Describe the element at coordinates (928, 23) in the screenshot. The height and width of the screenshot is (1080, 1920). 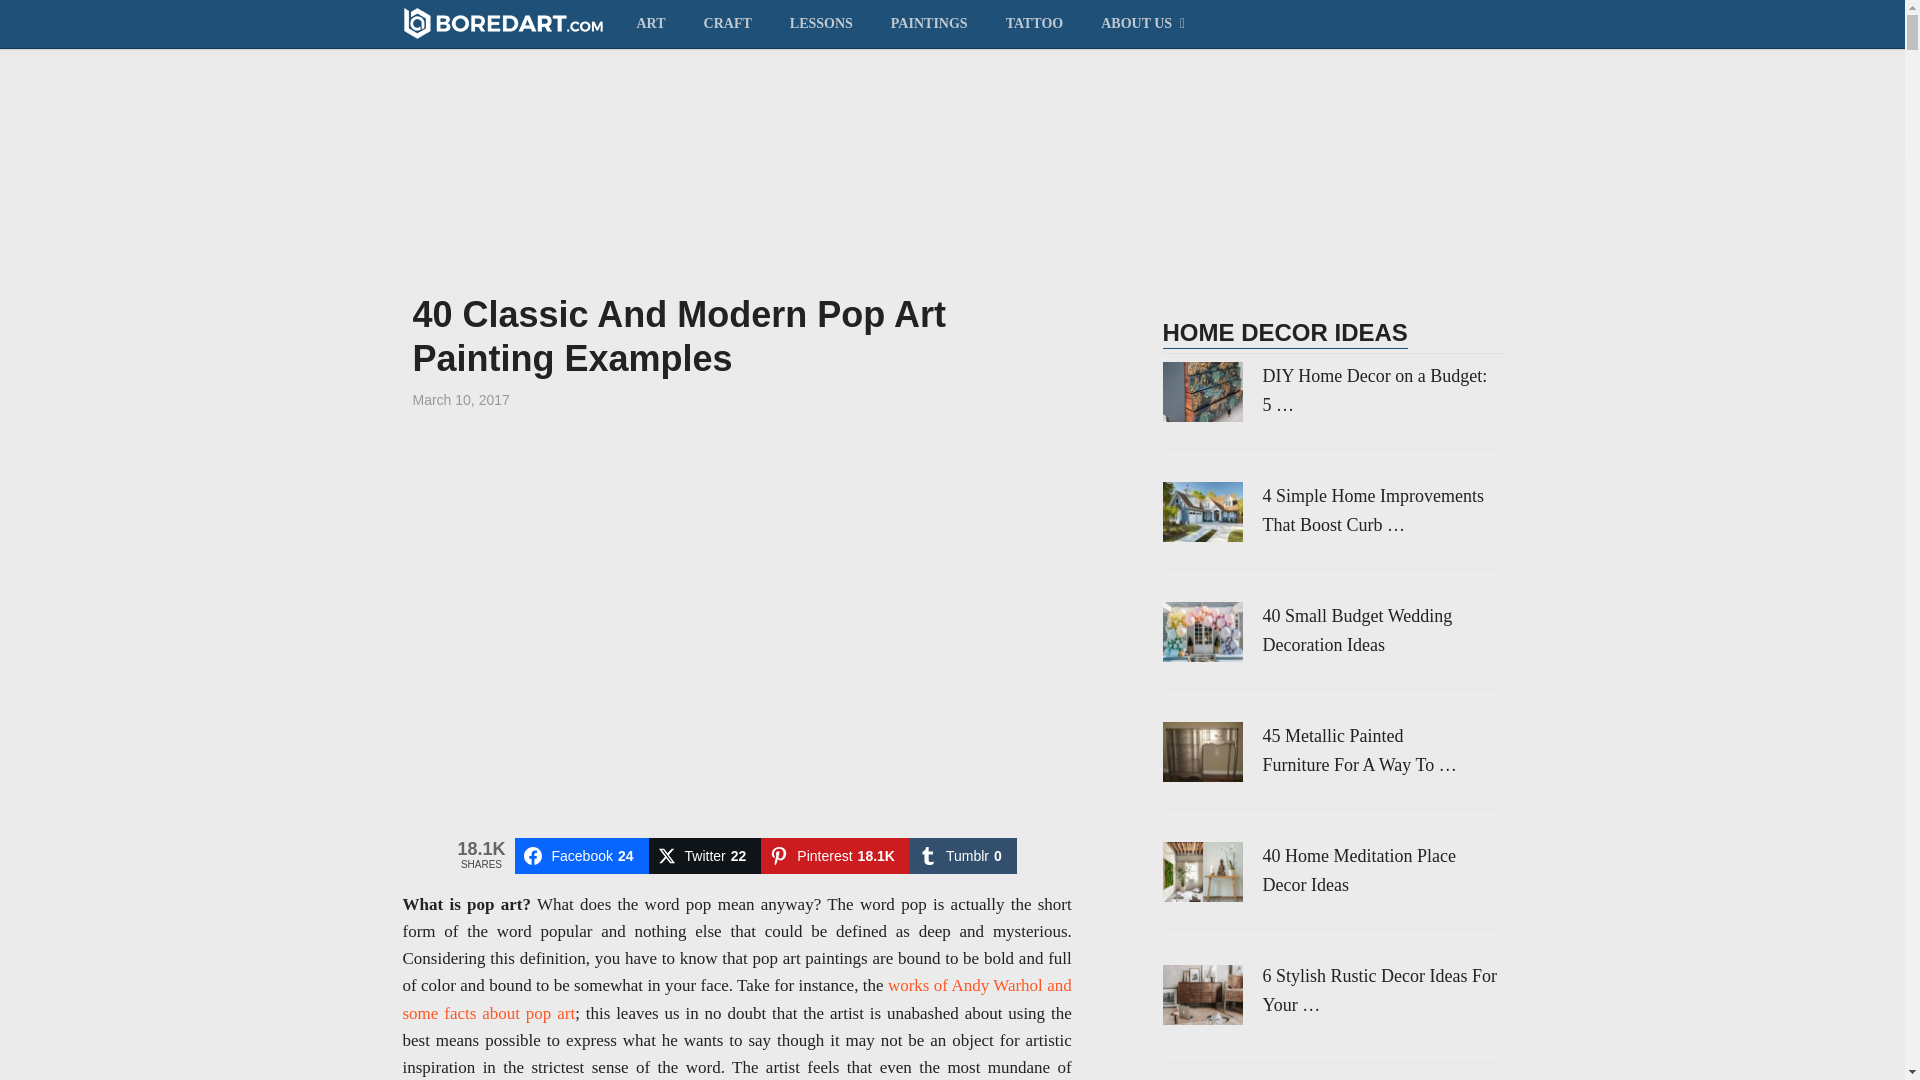
I see `PAINTINGS` at that location.